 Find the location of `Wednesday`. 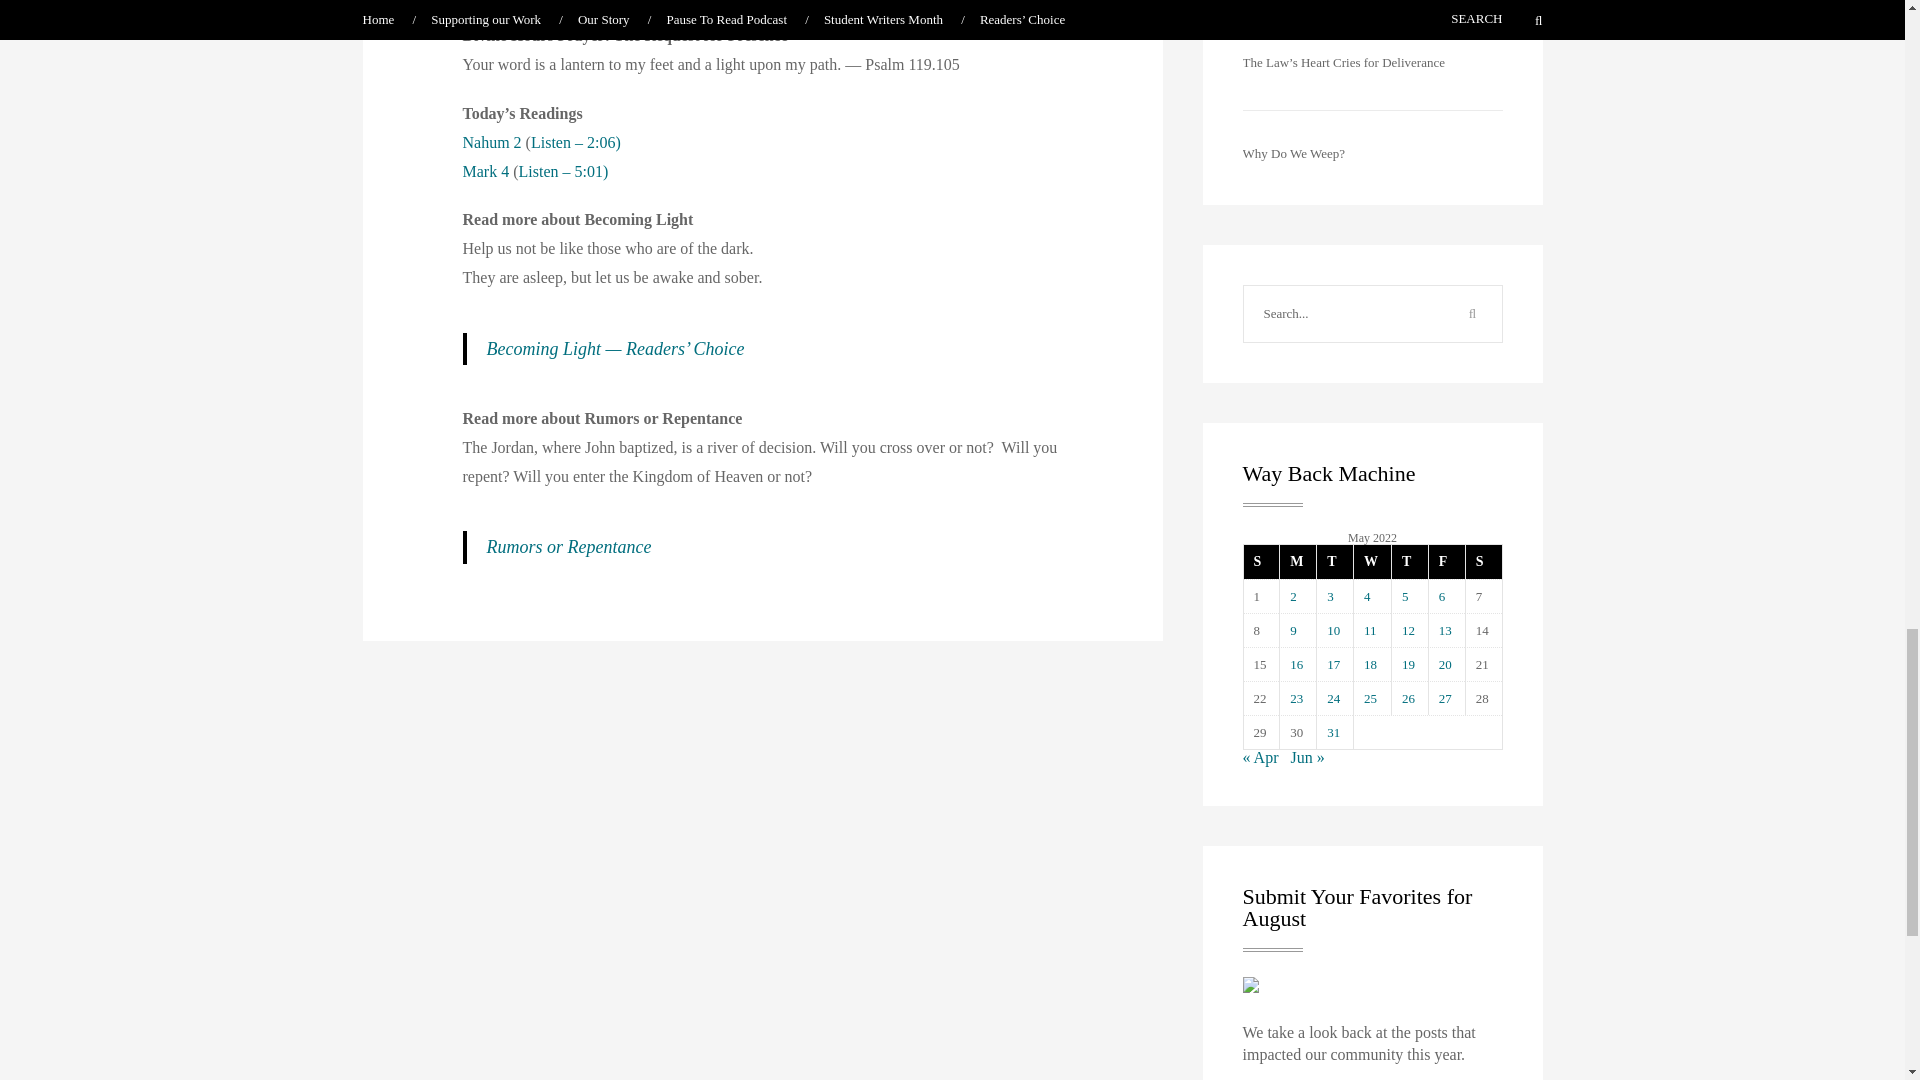

Wednesday is located at coordinates (1372, 562).